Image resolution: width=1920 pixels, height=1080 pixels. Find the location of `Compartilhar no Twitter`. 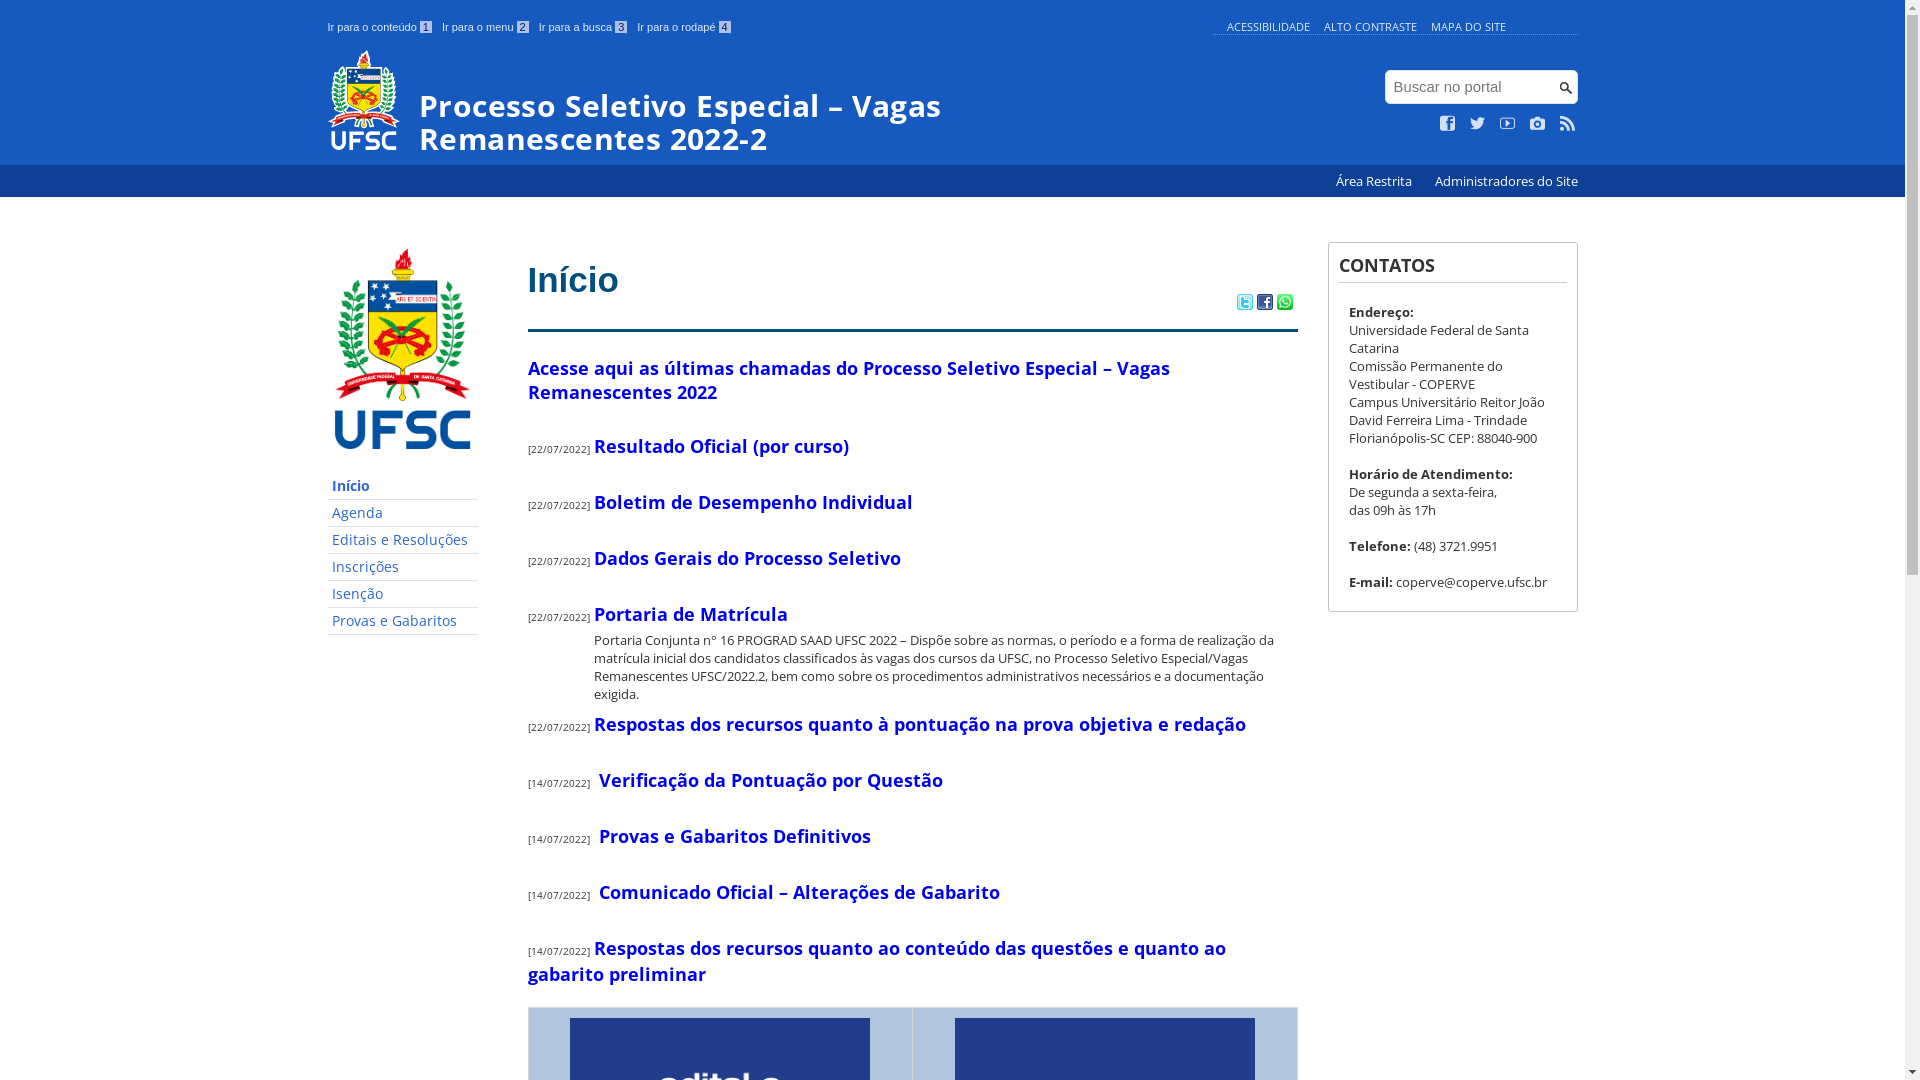

Compartilhar no Twitter is located at coordinates (1244, 304).